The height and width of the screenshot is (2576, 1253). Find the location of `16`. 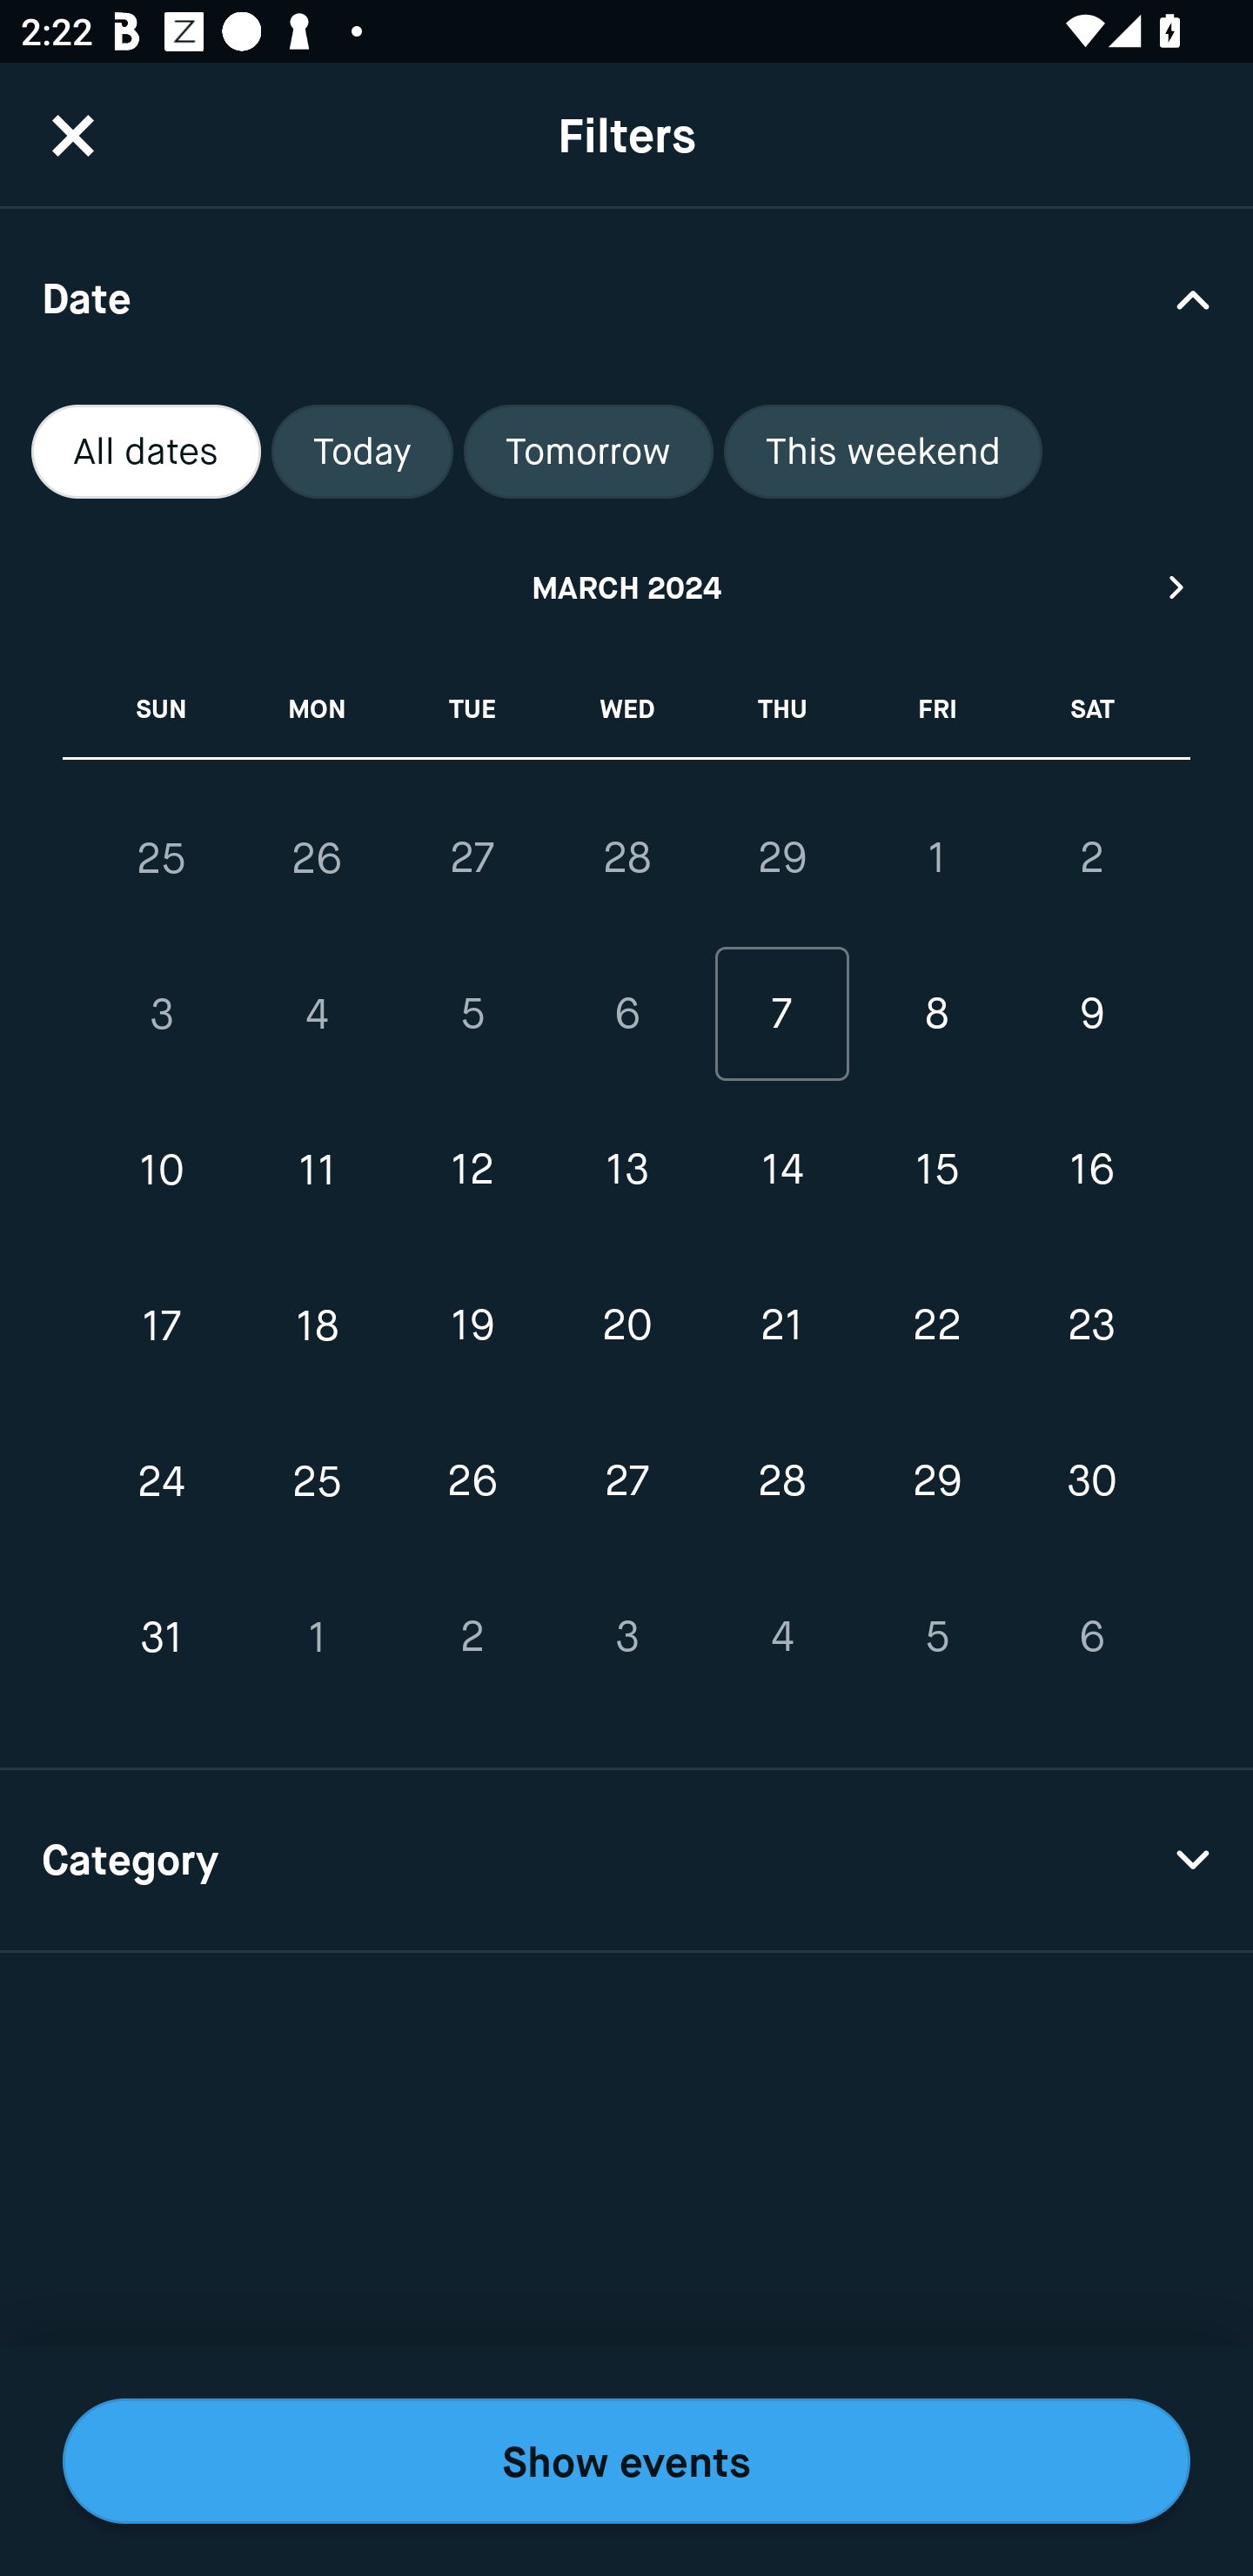

16 is located at coordinates (1091, 1170).